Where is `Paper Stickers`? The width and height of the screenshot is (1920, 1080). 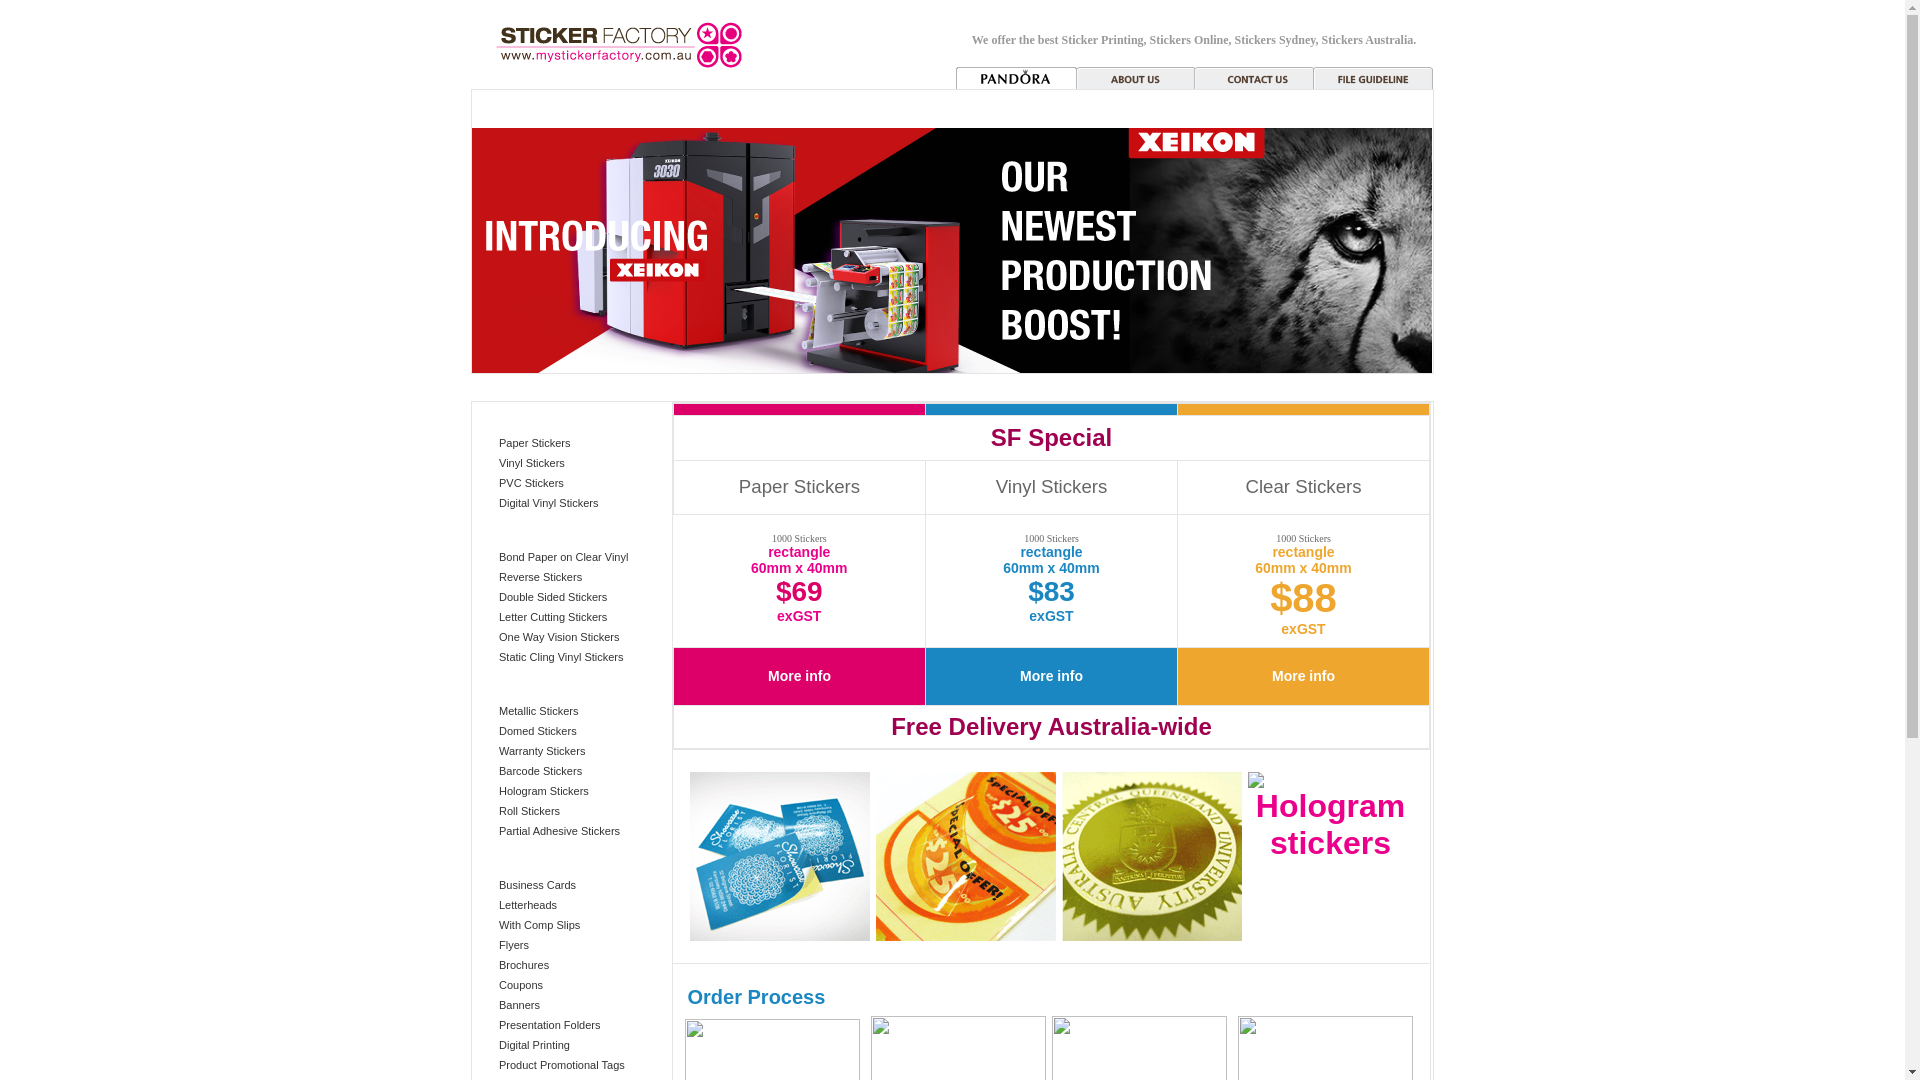 Paper Stickers is located at coordinates (800, 486).